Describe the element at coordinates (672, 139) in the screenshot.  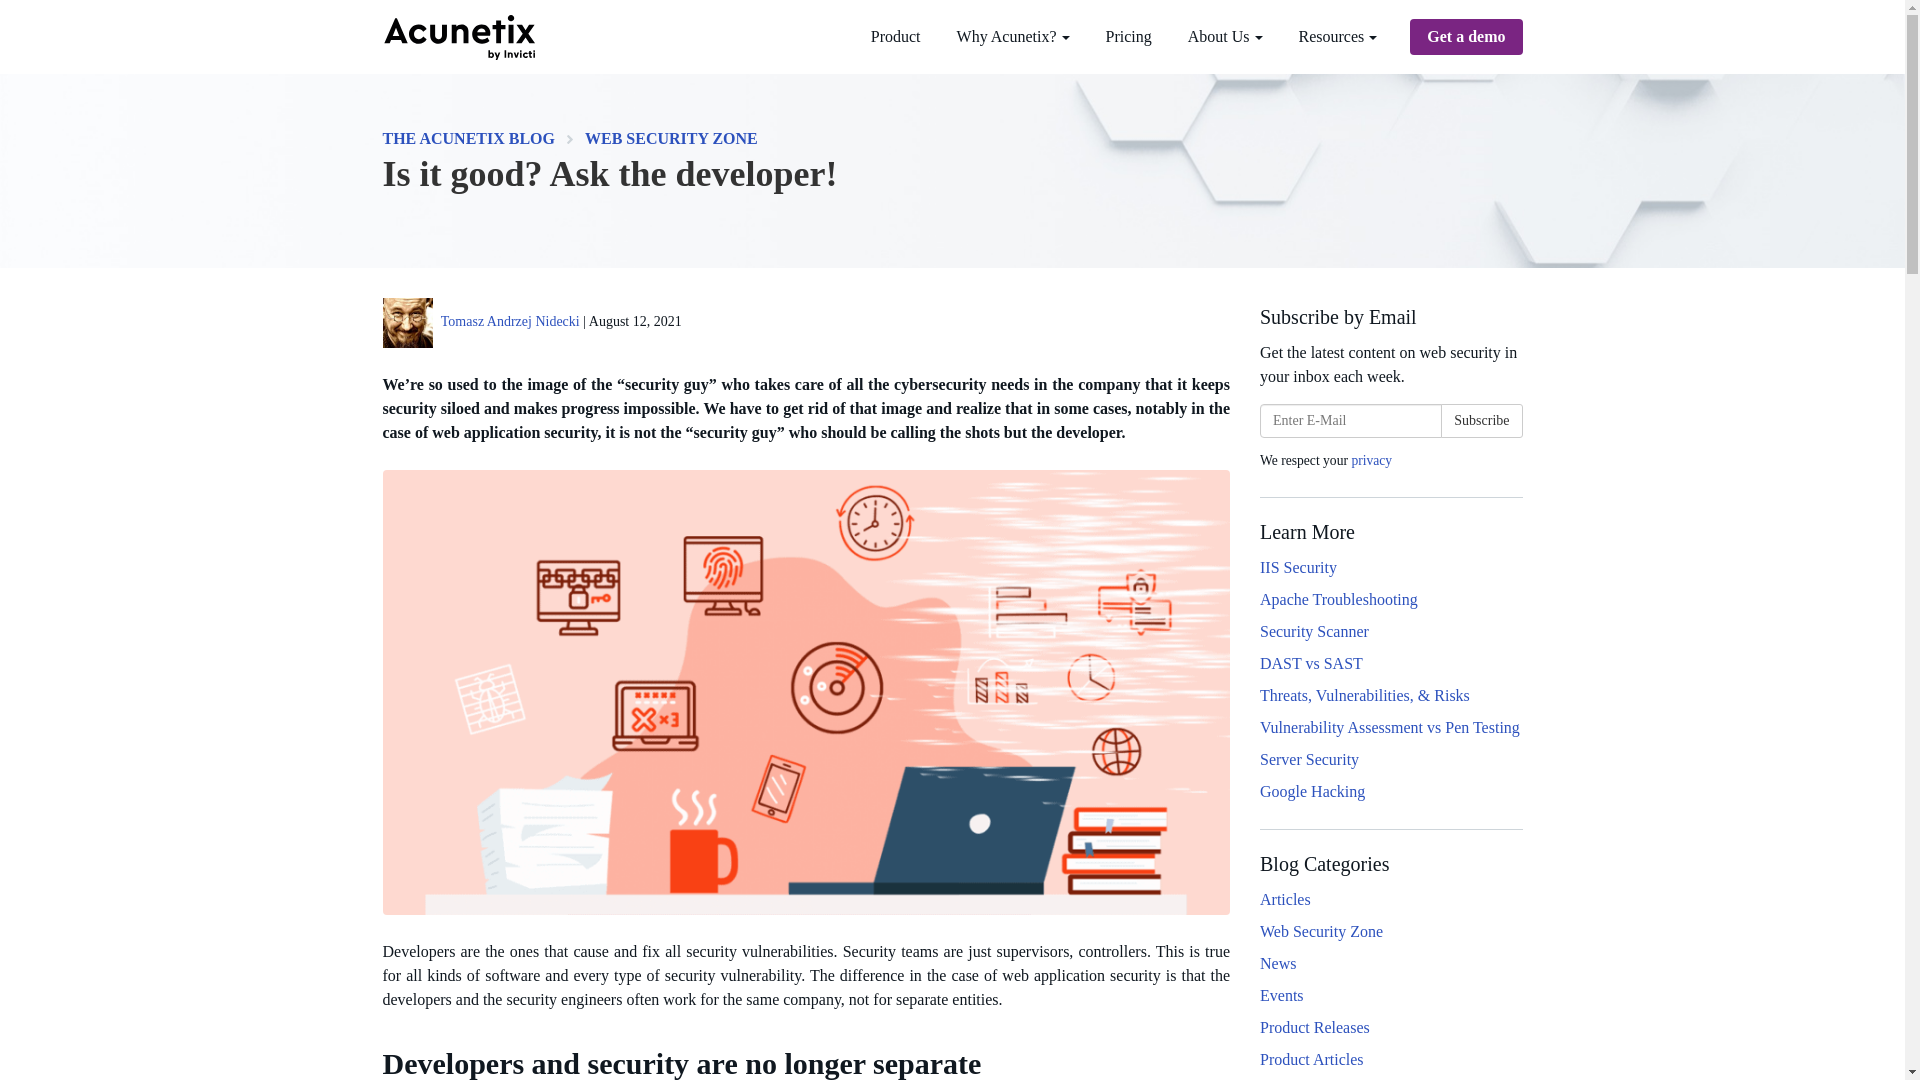
I see `WEB SECURITY ZONE` at that location.